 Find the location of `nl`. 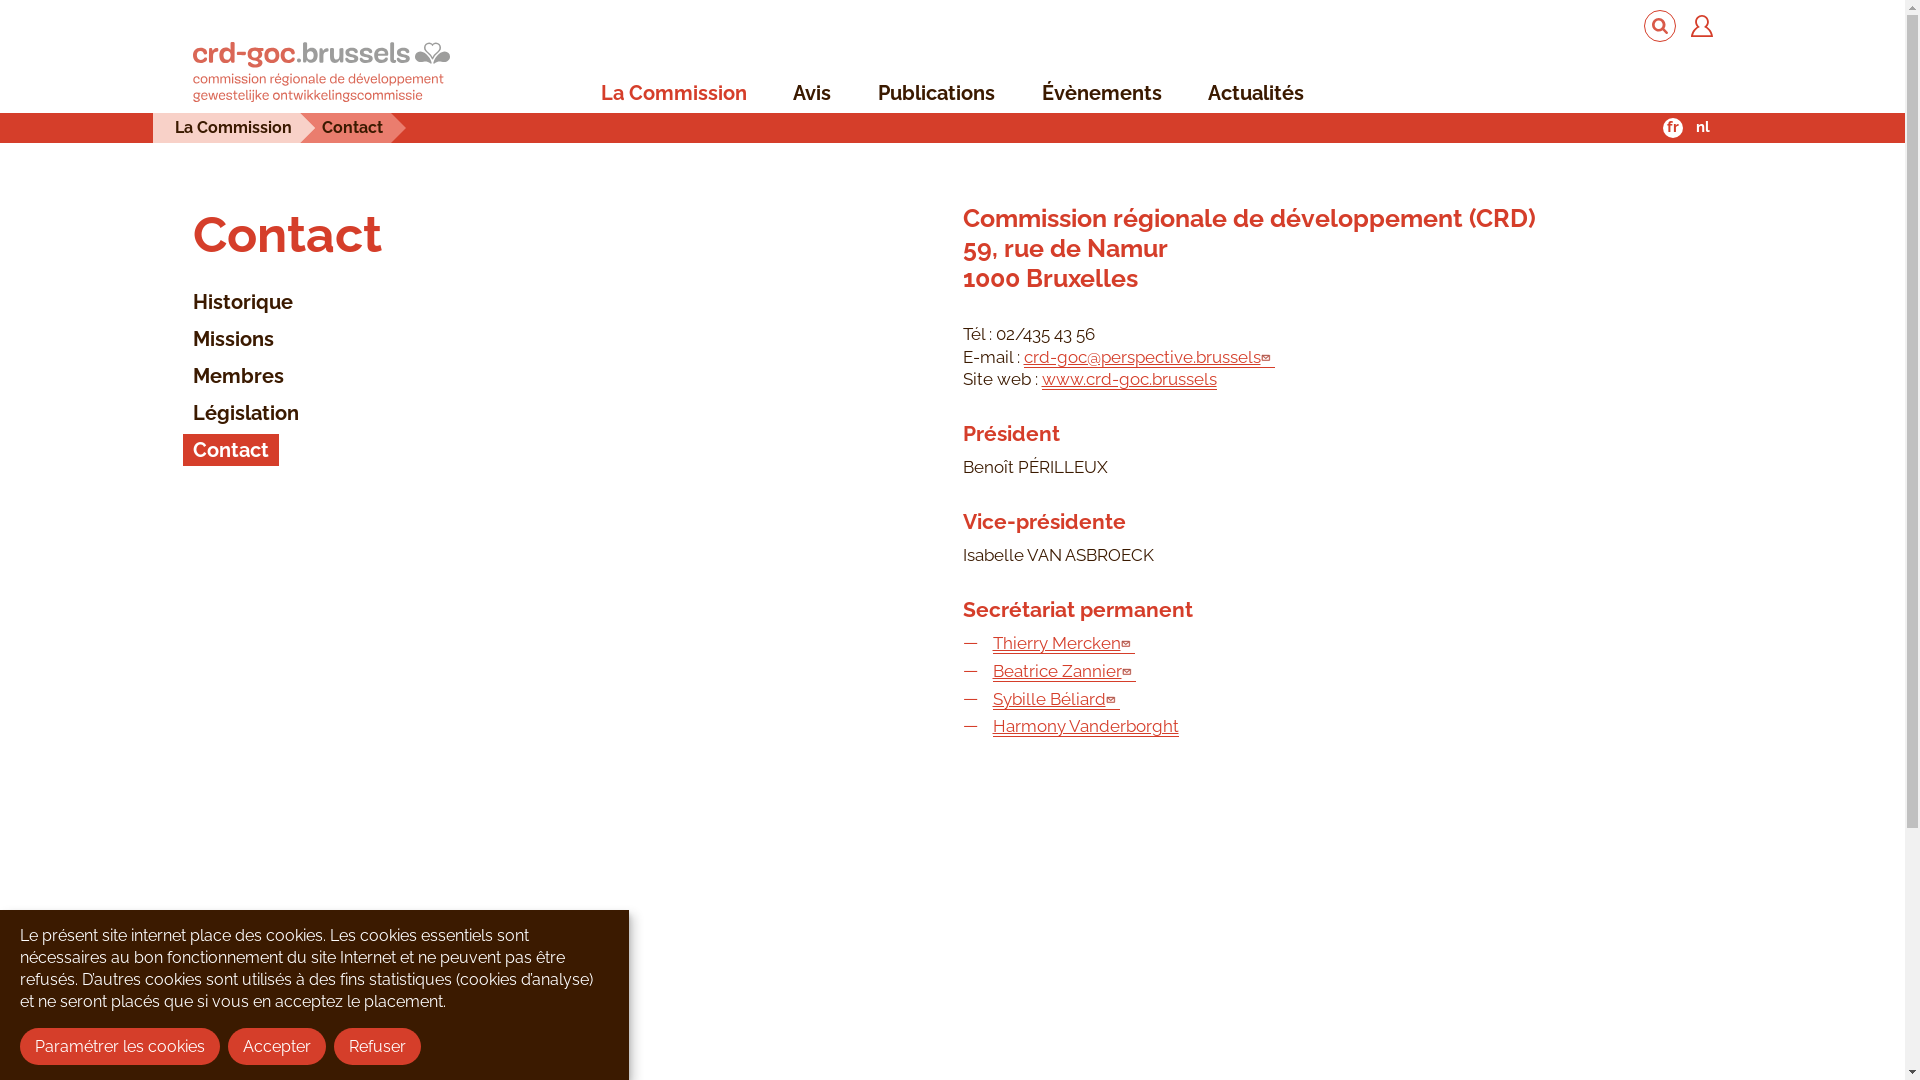

nl is located at coordinates (1702, 128).